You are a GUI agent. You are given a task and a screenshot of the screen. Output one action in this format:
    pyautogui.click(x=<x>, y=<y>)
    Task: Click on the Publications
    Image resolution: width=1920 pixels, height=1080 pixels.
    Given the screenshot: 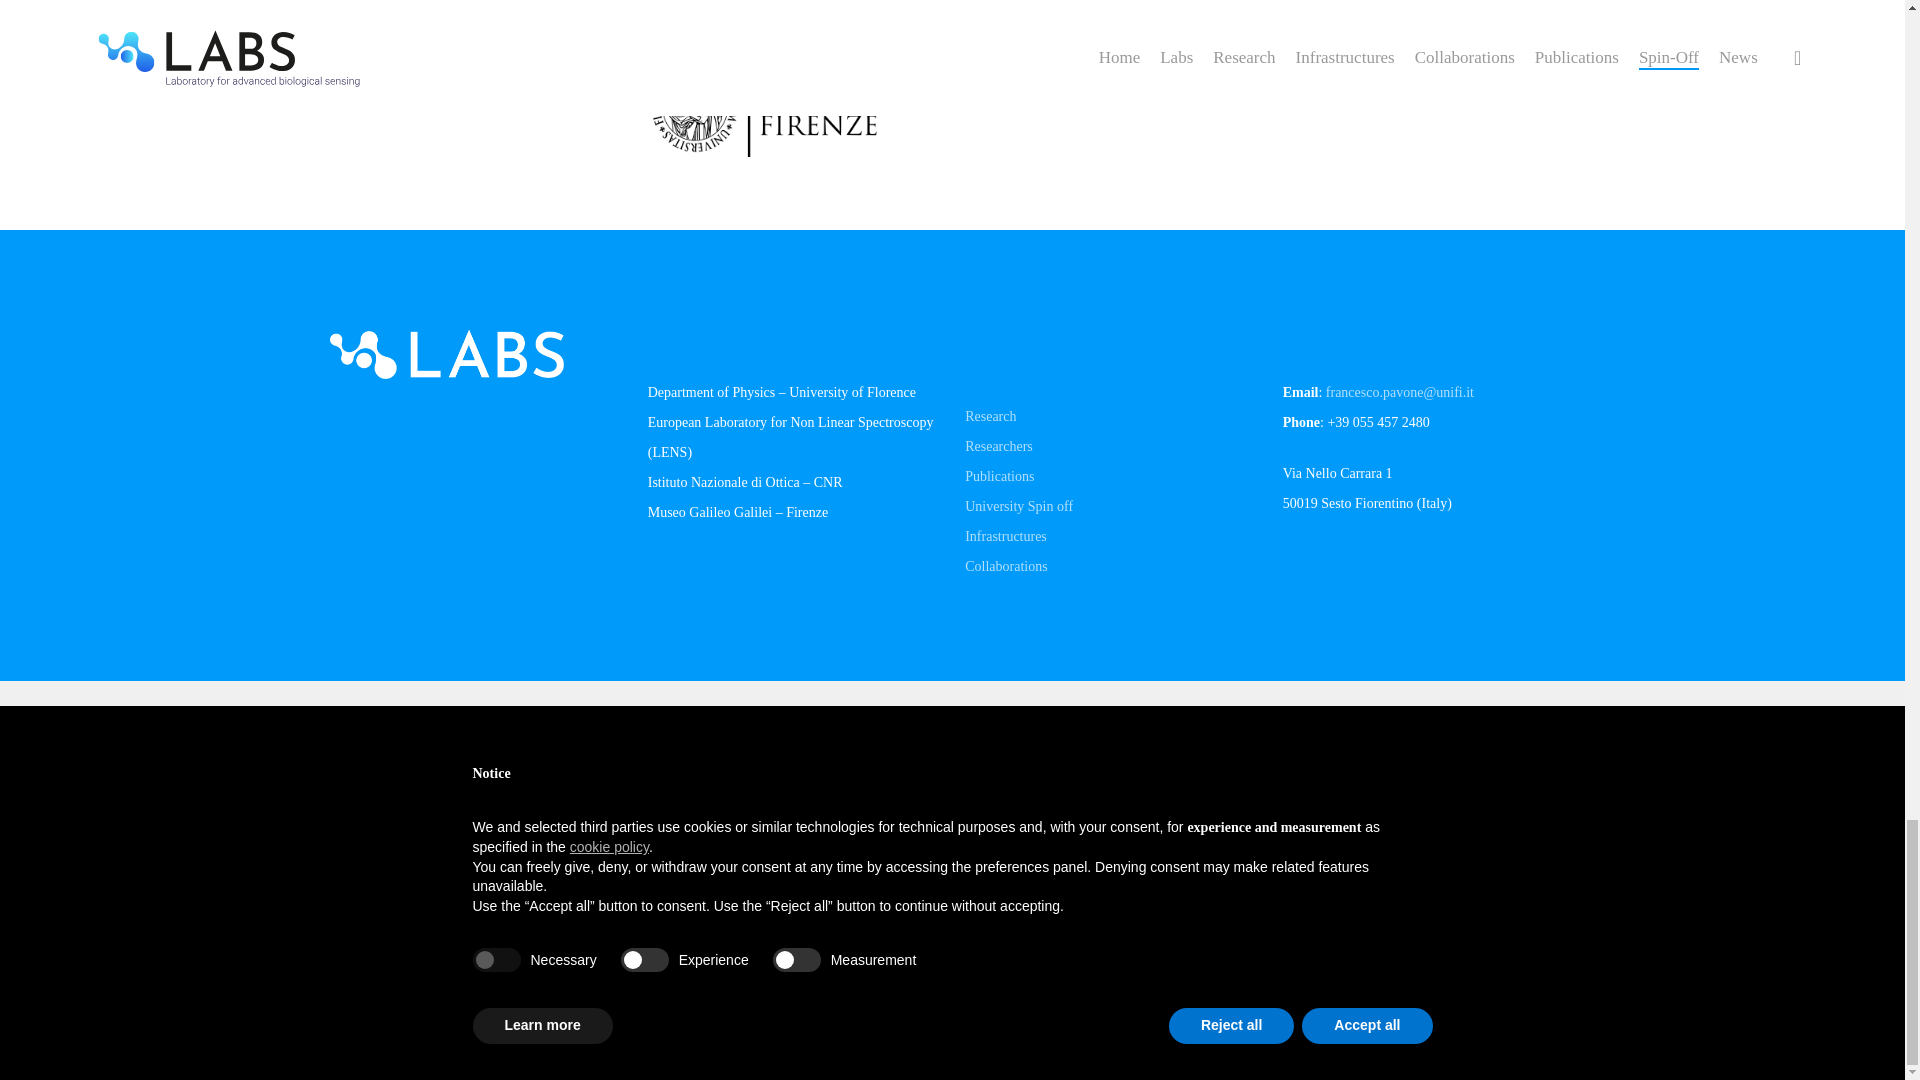 What is the action you would take?
    pyautogui.click(x=1000, y=476)
    